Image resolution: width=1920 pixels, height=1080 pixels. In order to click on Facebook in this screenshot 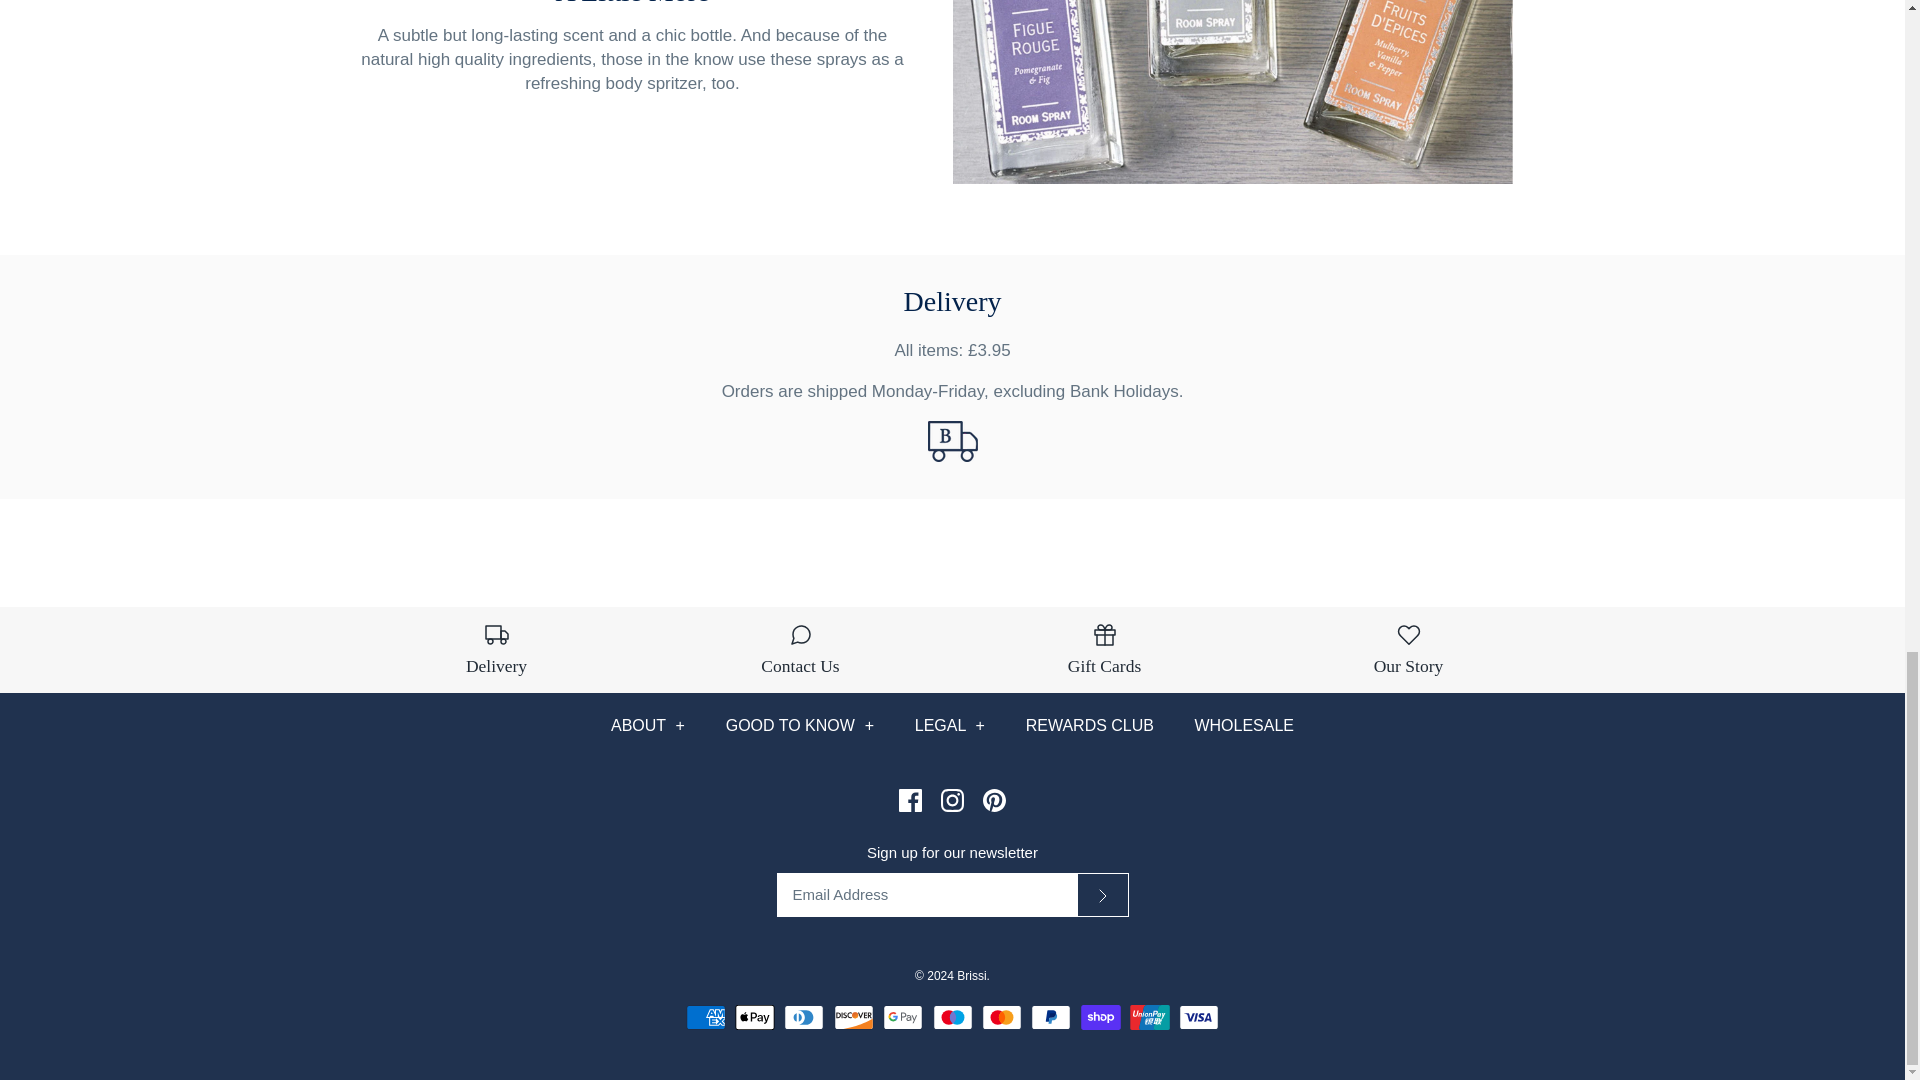, I will do `click(910, 800)`.